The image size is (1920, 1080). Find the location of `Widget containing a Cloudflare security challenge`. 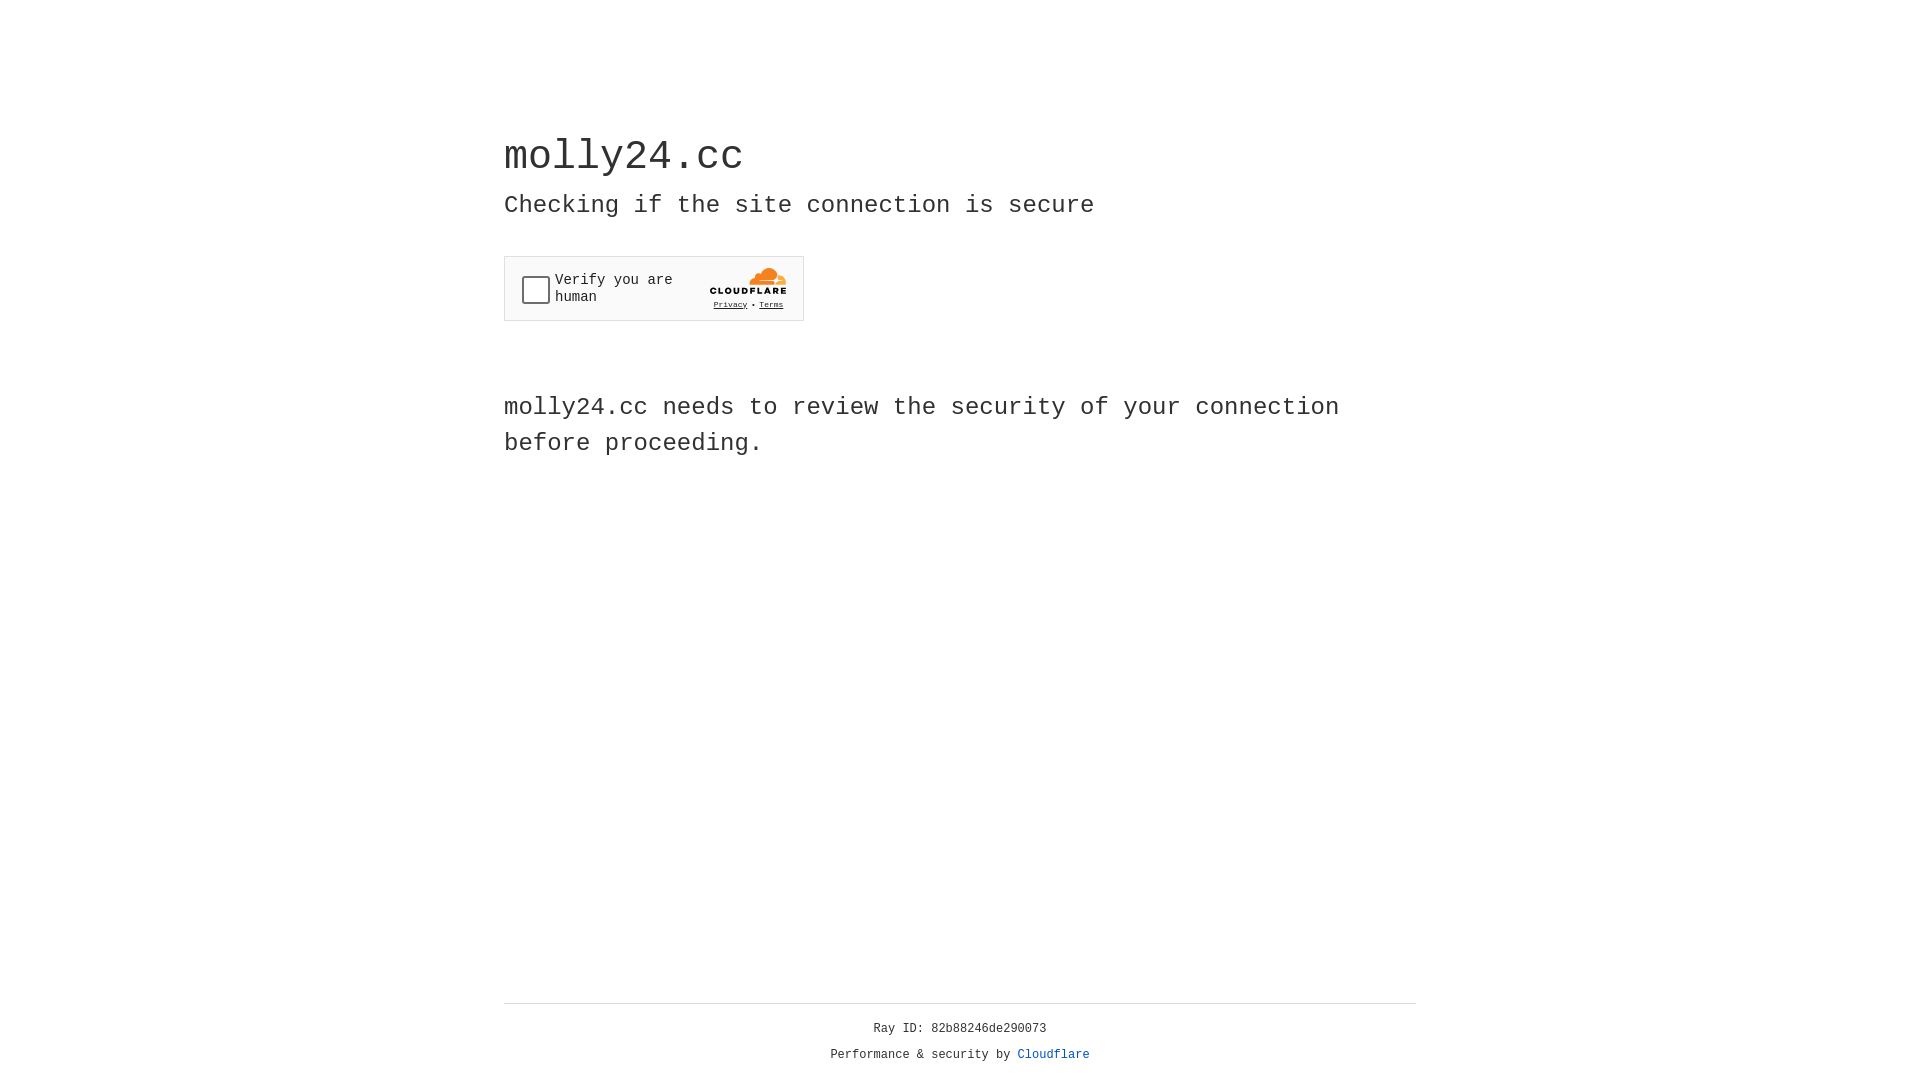

Widget containing a Cloudflare security challenge is located at coordinates (654, 288).